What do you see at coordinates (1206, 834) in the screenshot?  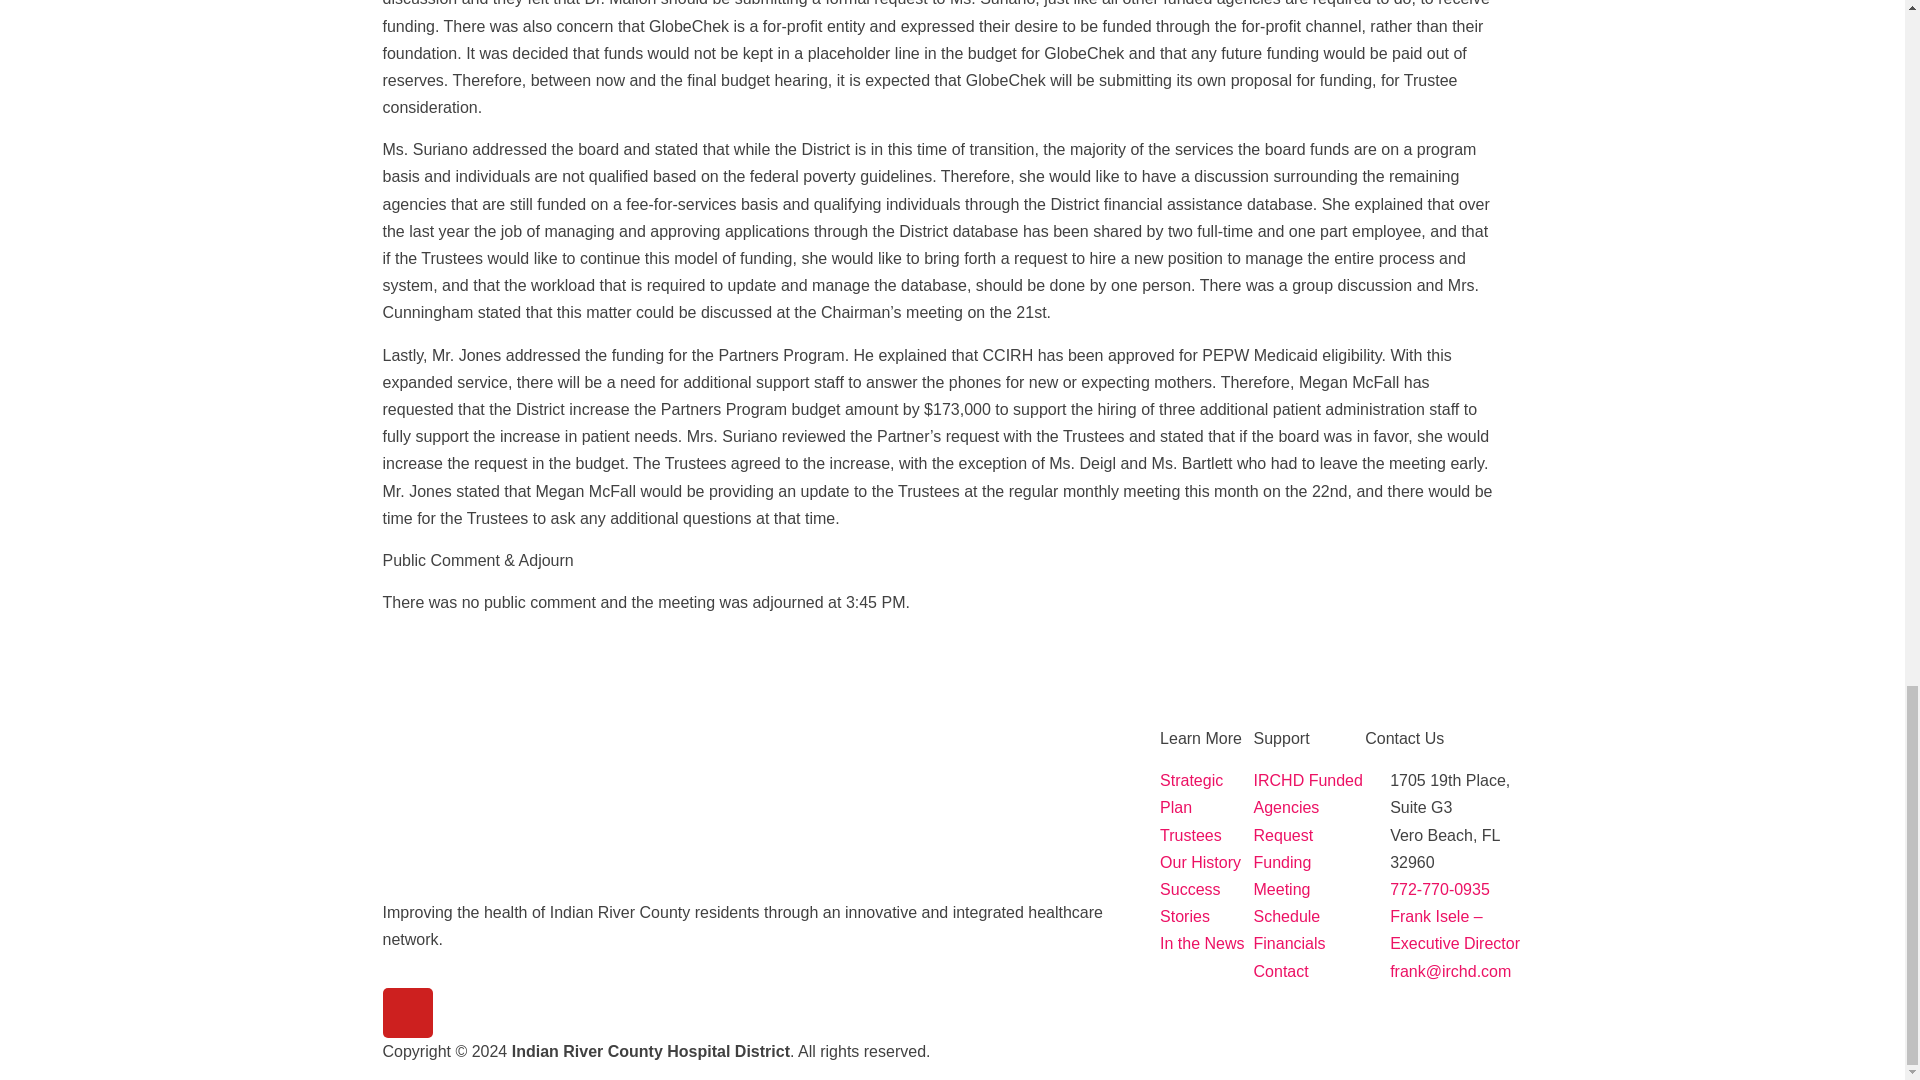 I see `Trustees` at bounding box center [1206, 834].